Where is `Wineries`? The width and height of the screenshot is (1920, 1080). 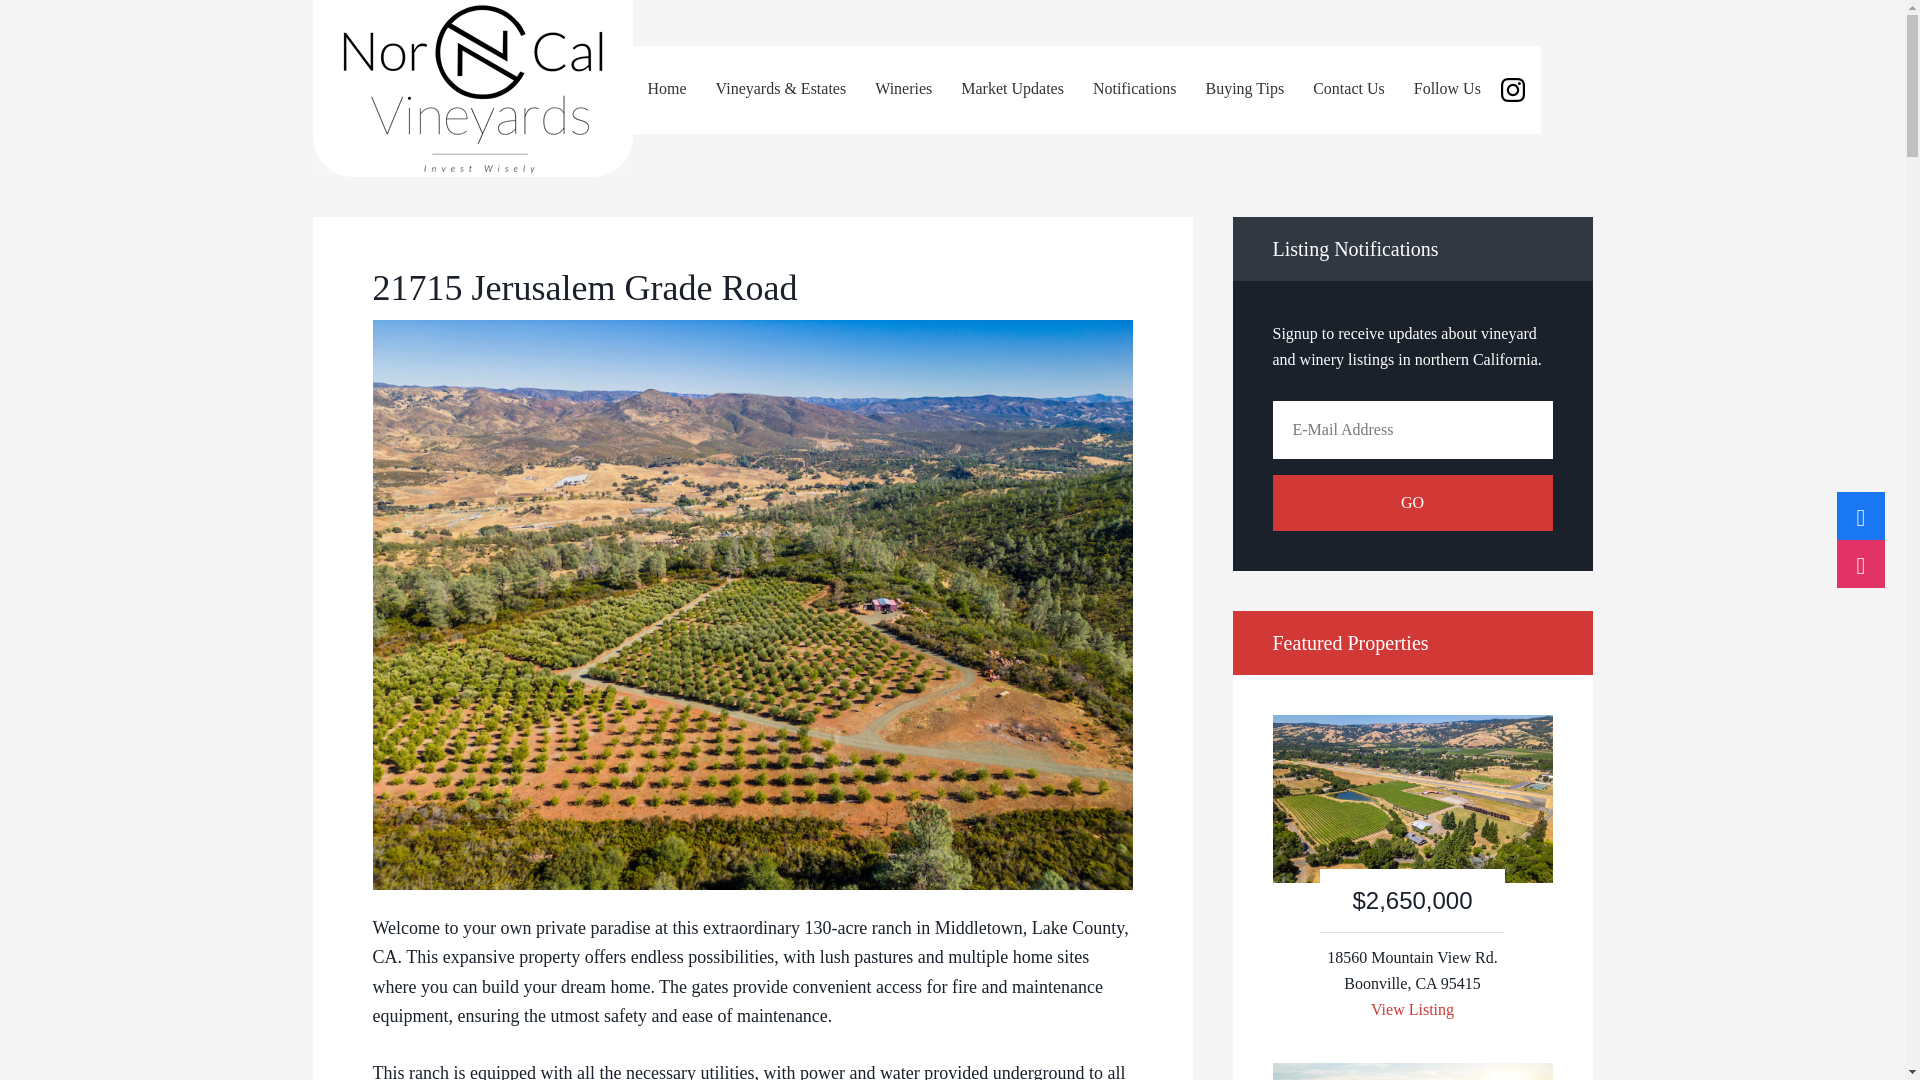
Wineries is located at coordinates (903, 88).